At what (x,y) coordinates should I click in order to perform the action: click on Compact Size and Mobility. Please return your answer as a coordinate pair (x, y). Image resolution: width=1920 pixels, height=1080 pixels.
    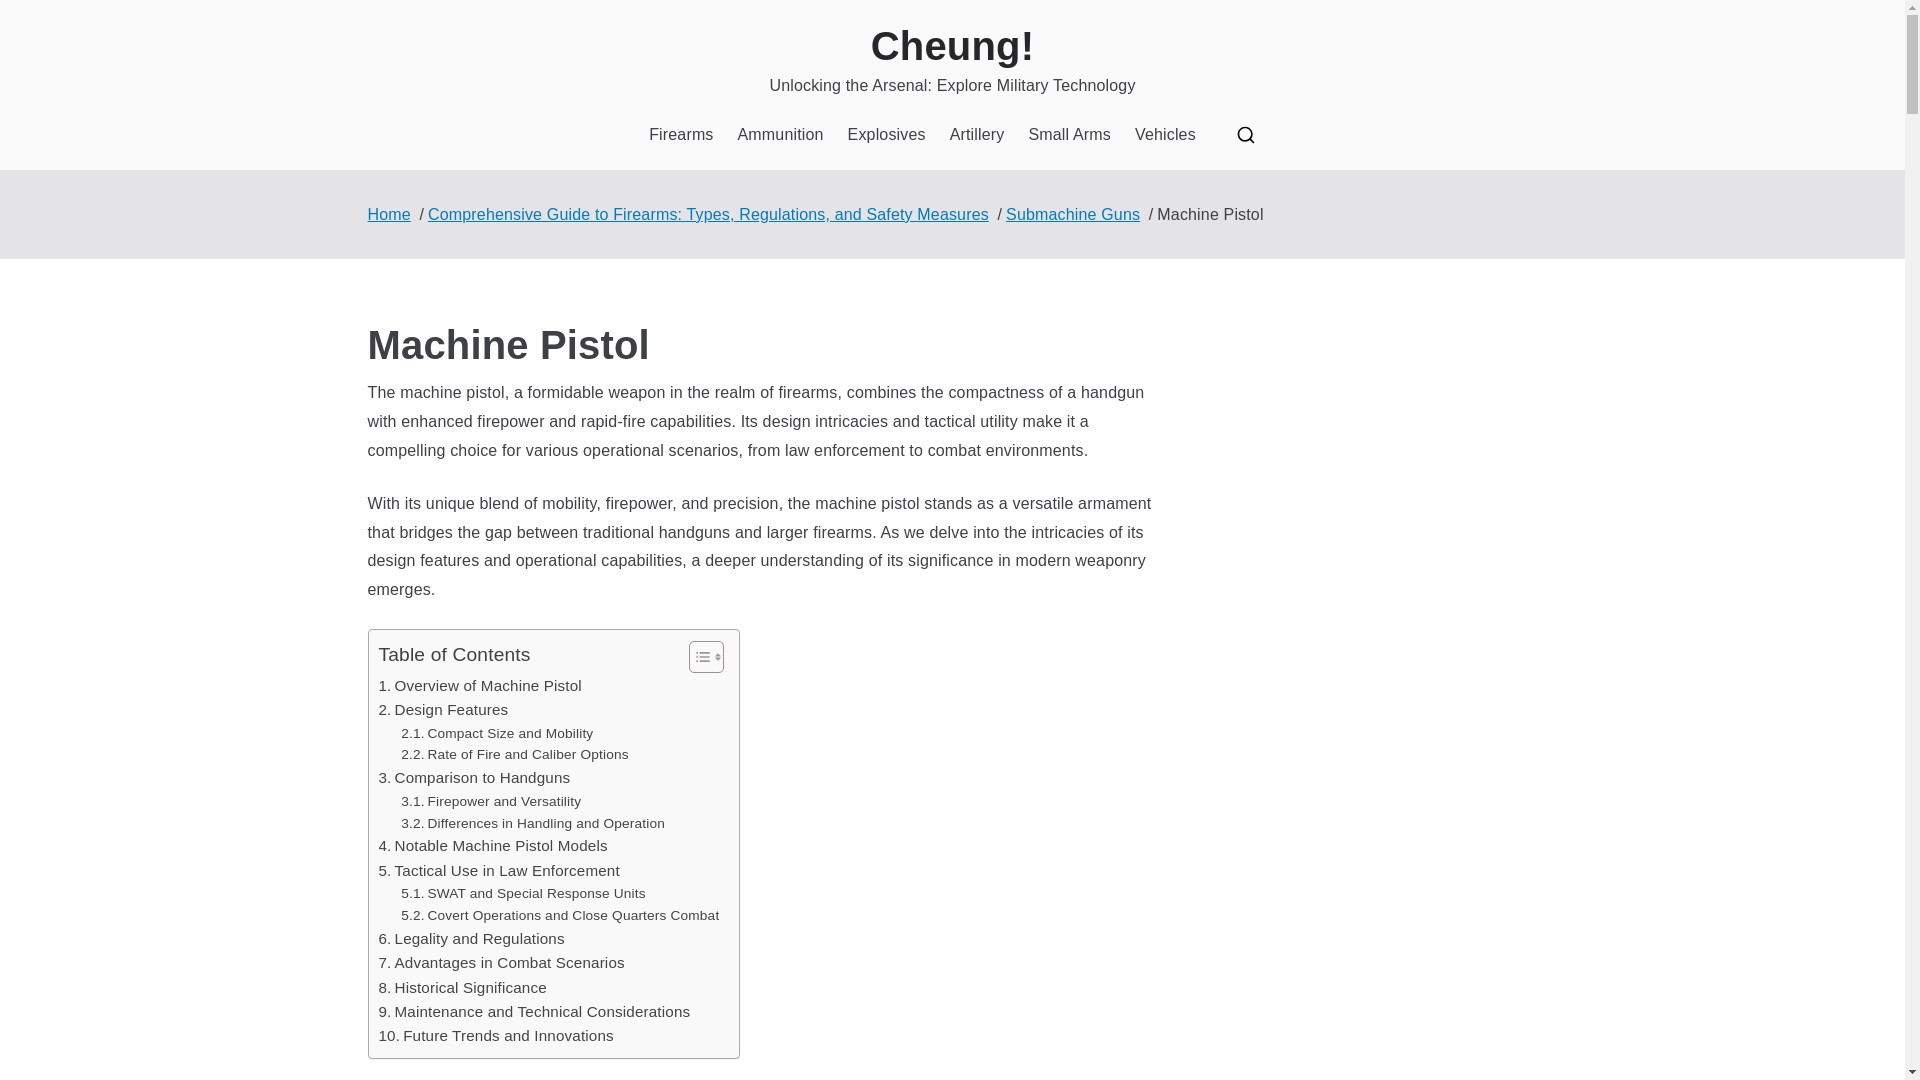
    Looking at the image, I should click on (497, 734).